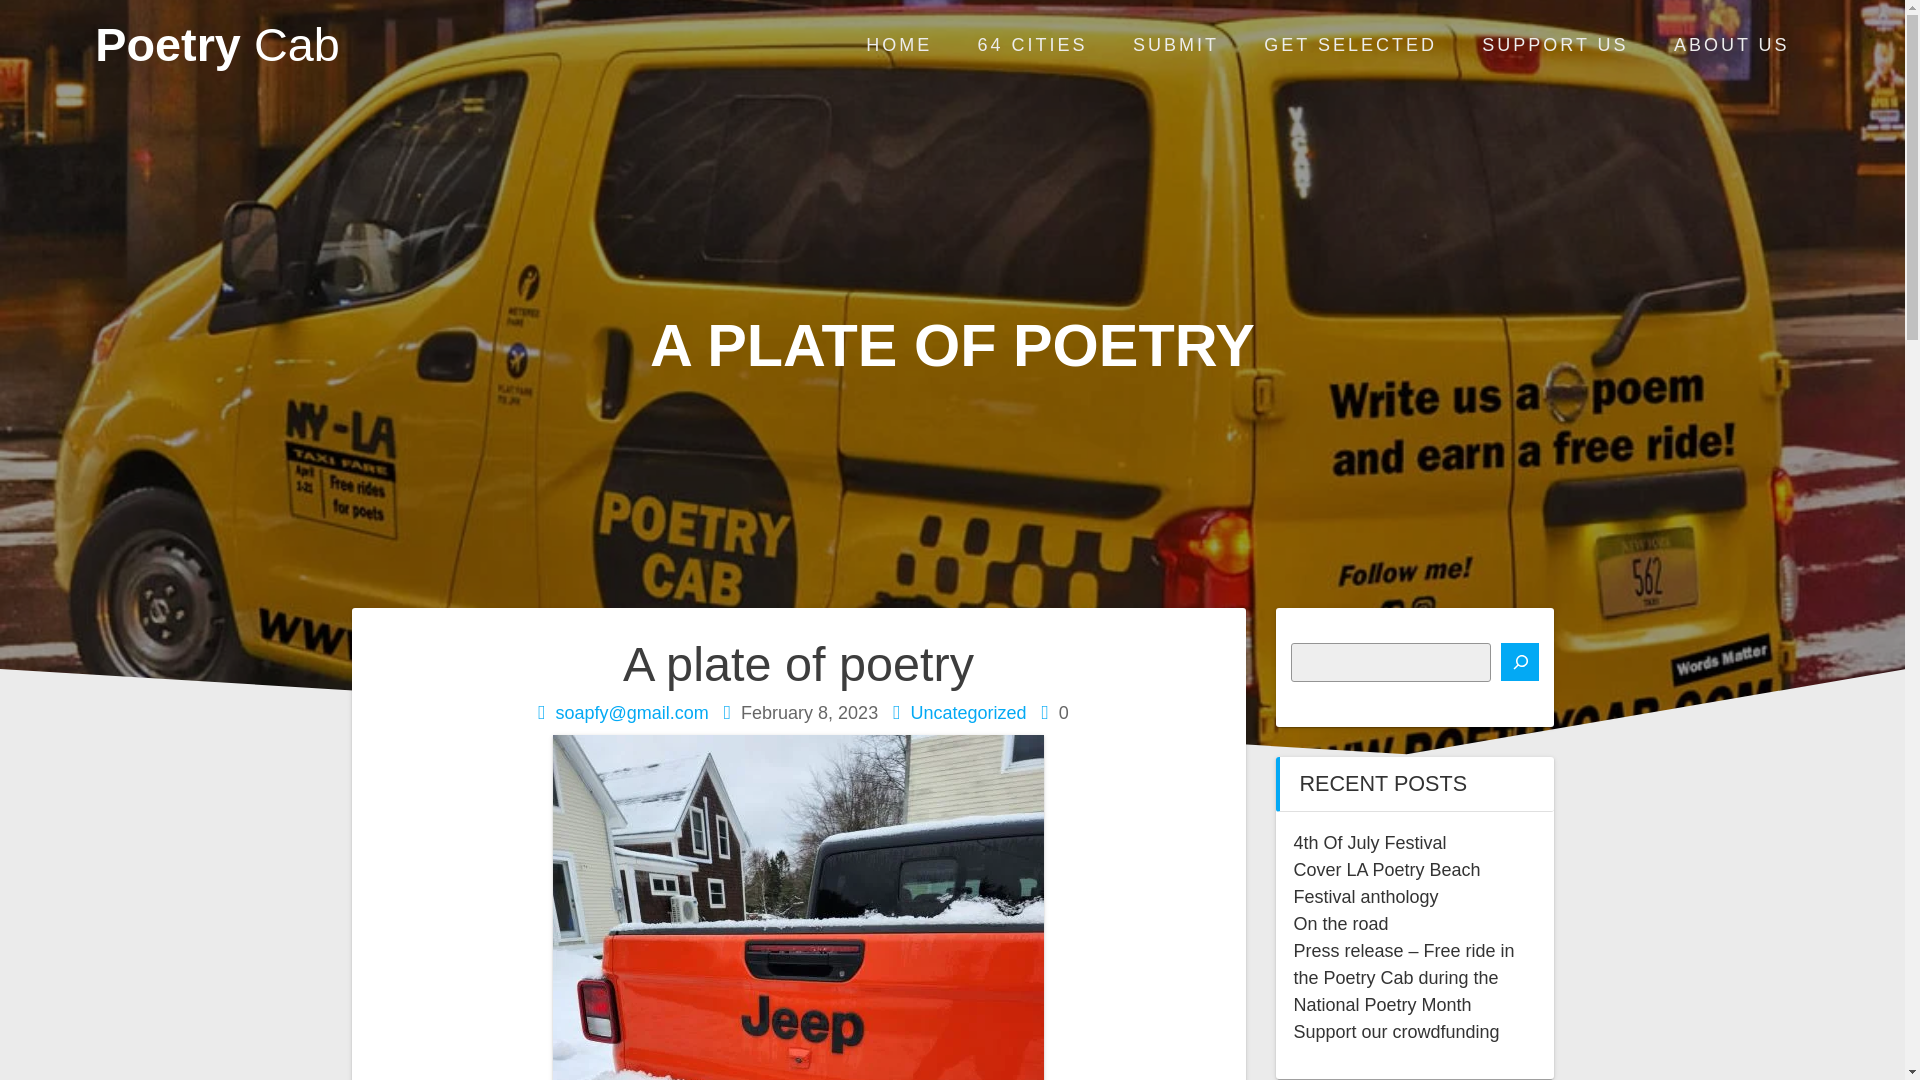 This screenshot has width=1920, height=1080. I want to click on Support our crowdfunding, so click(1396, 1032).